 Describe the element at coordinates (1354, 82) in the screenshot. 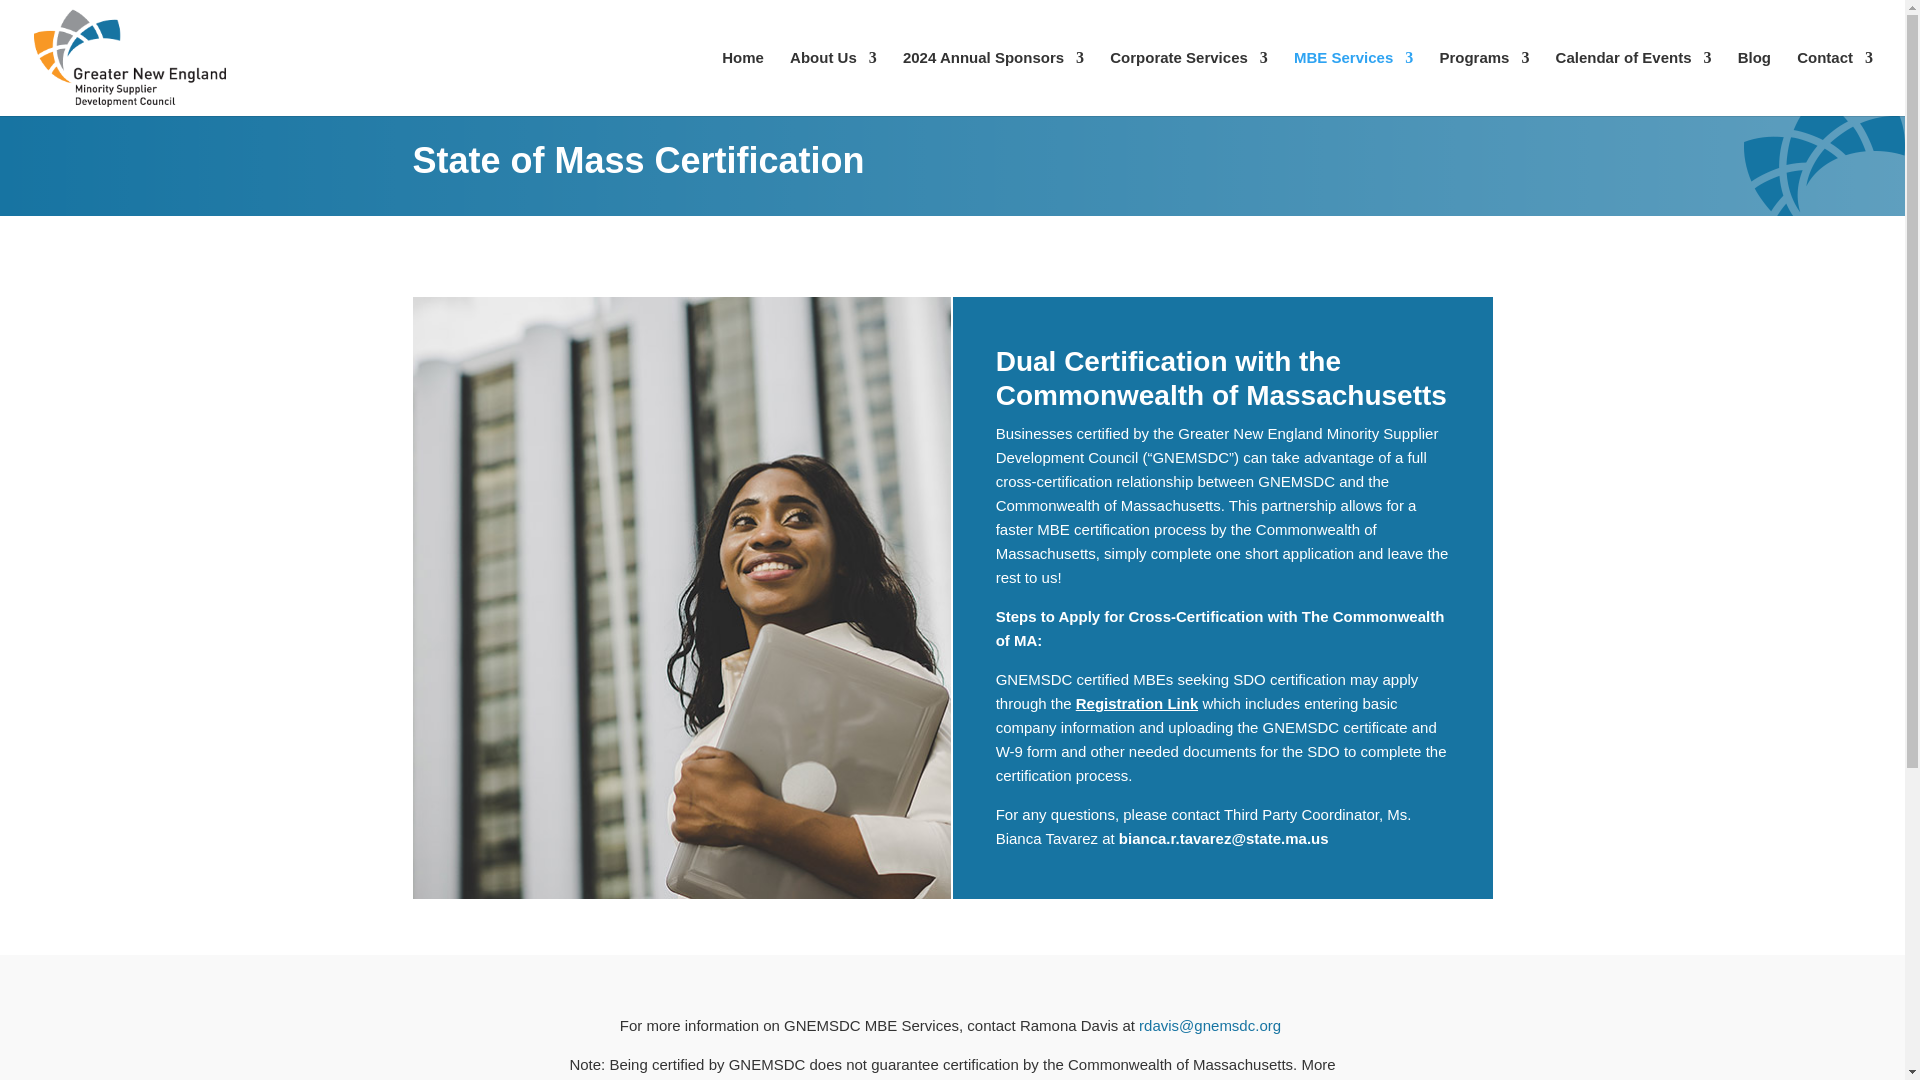

I see `MBE Services` at that location.